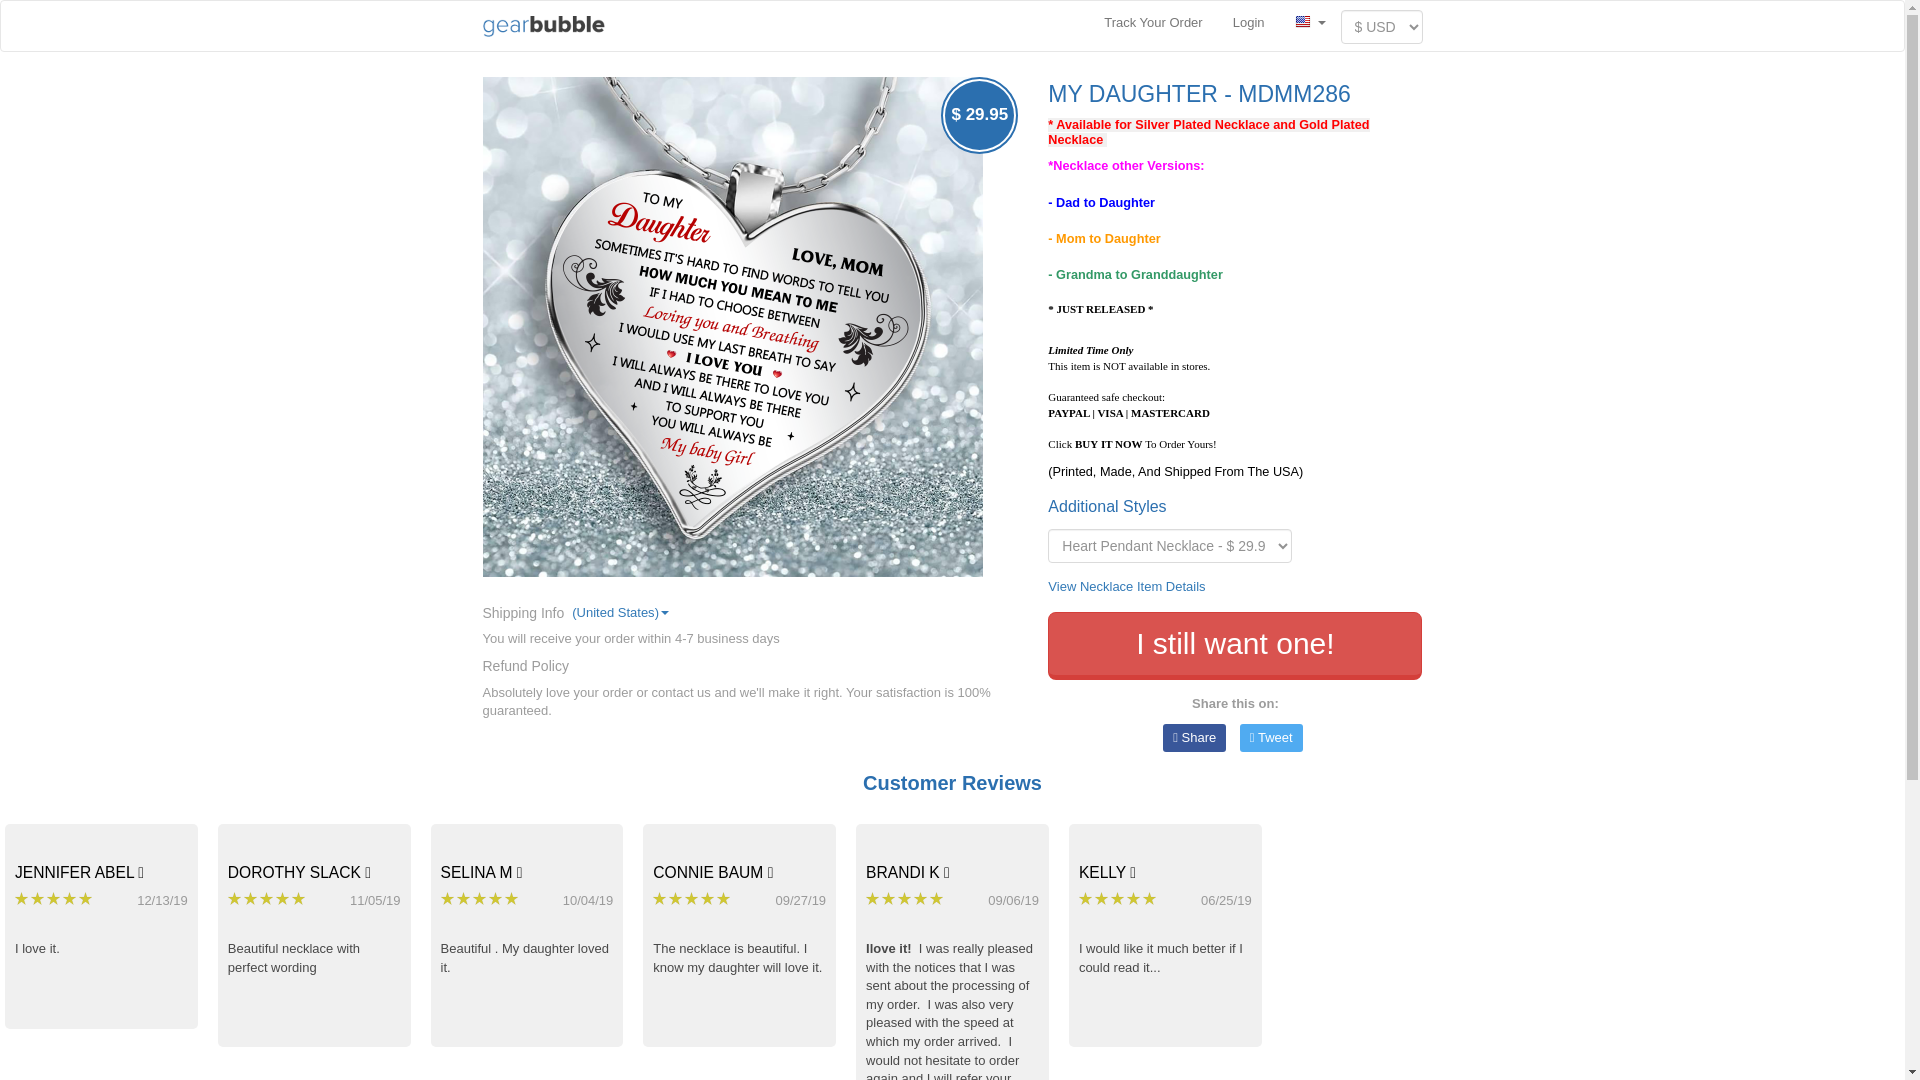 The image size is (1920, 1080). I want to click on 5, so click(54, 900).